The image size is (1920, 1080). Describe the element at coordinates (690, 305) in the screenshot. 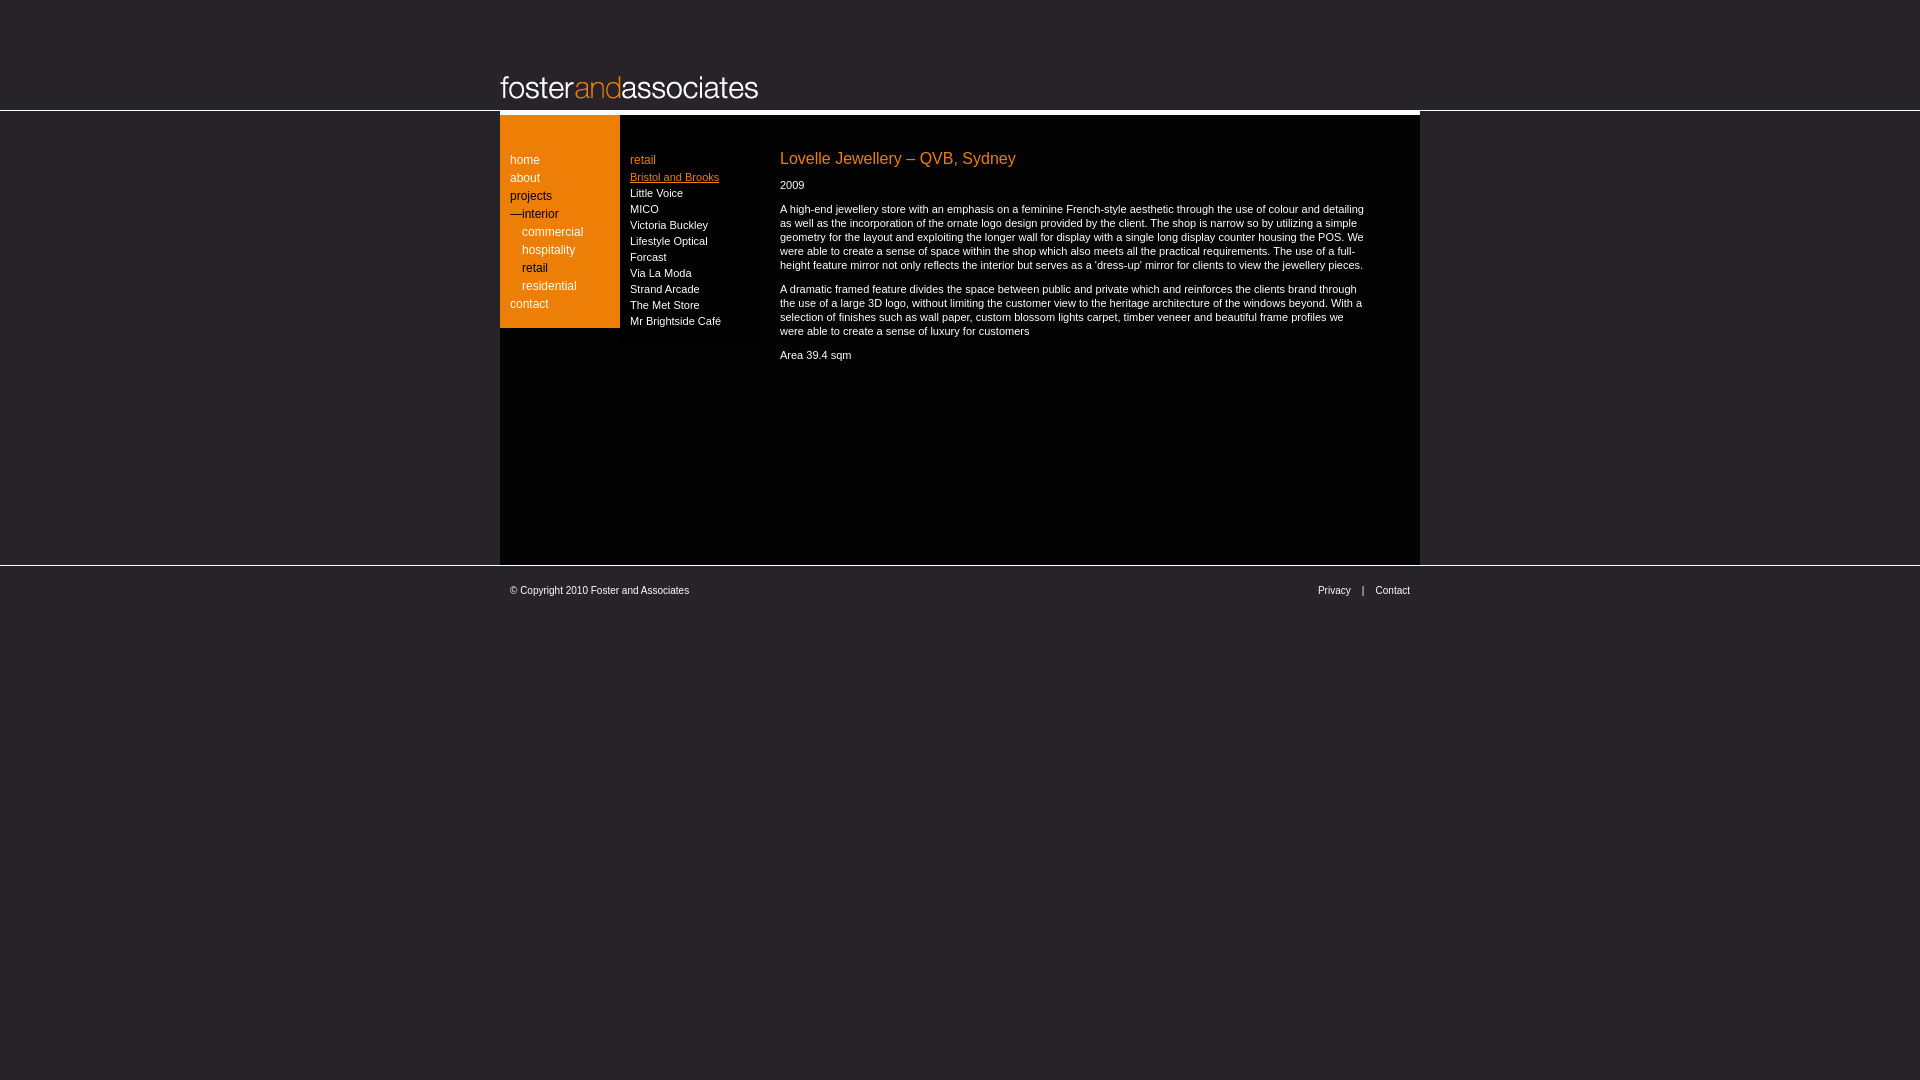

I see `The Met Store` at that location.